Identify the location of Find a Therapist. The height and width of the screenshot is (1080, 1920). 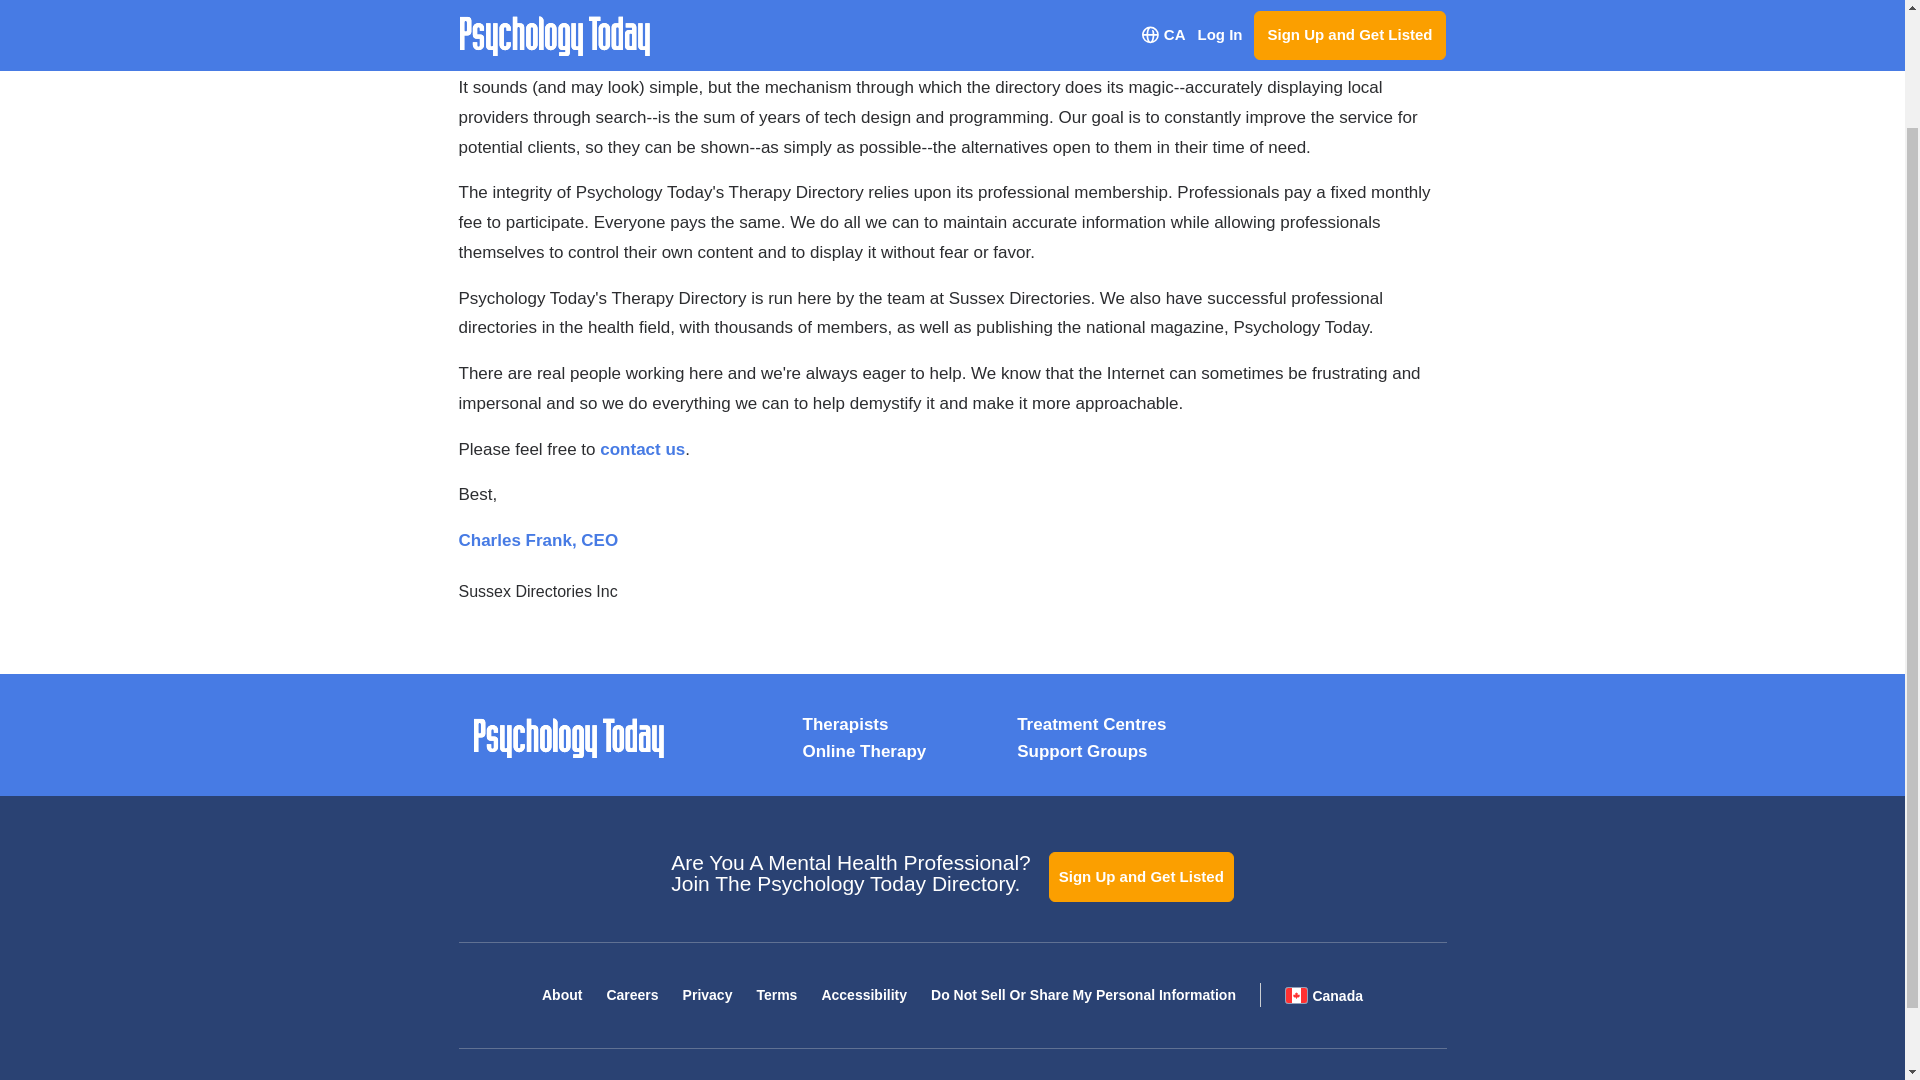
(844, 724).